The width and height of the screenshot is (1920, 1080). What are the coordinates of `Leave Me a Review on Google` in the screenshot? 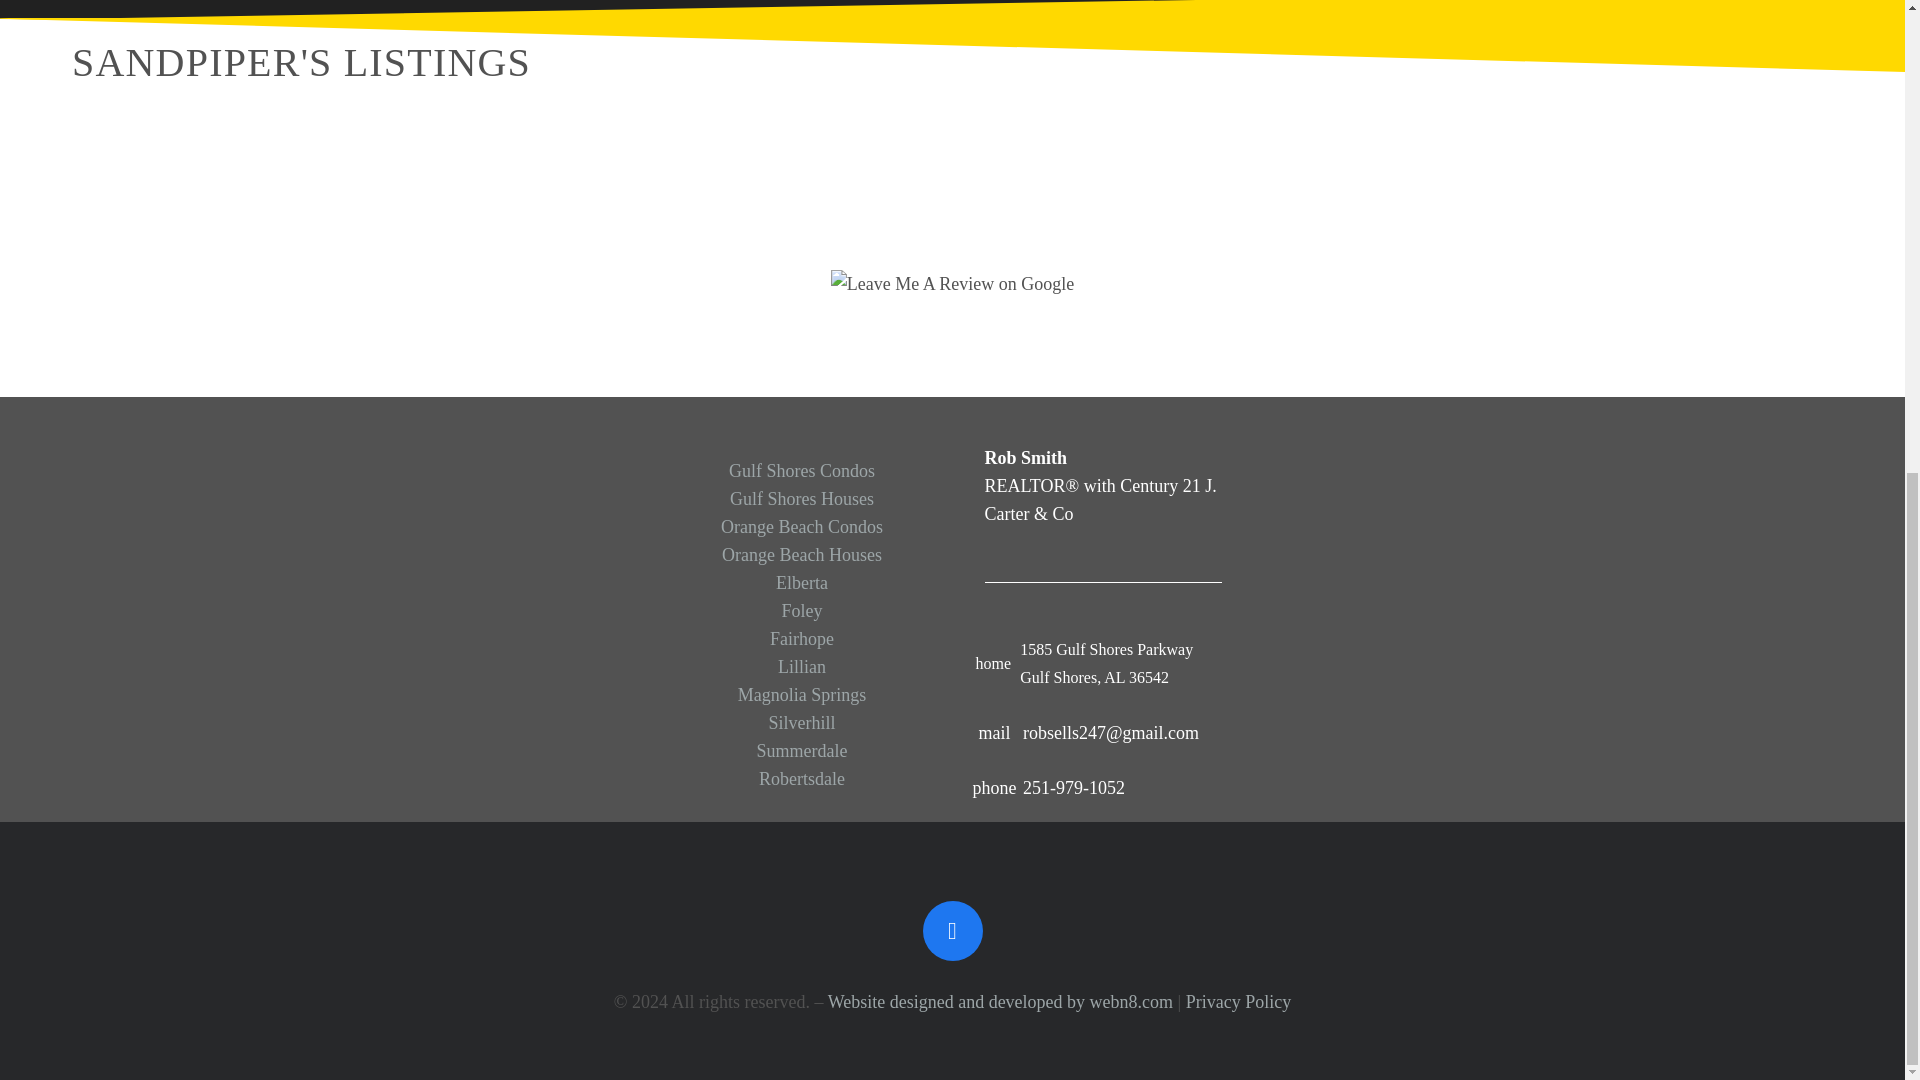 It's located at (952, 284).